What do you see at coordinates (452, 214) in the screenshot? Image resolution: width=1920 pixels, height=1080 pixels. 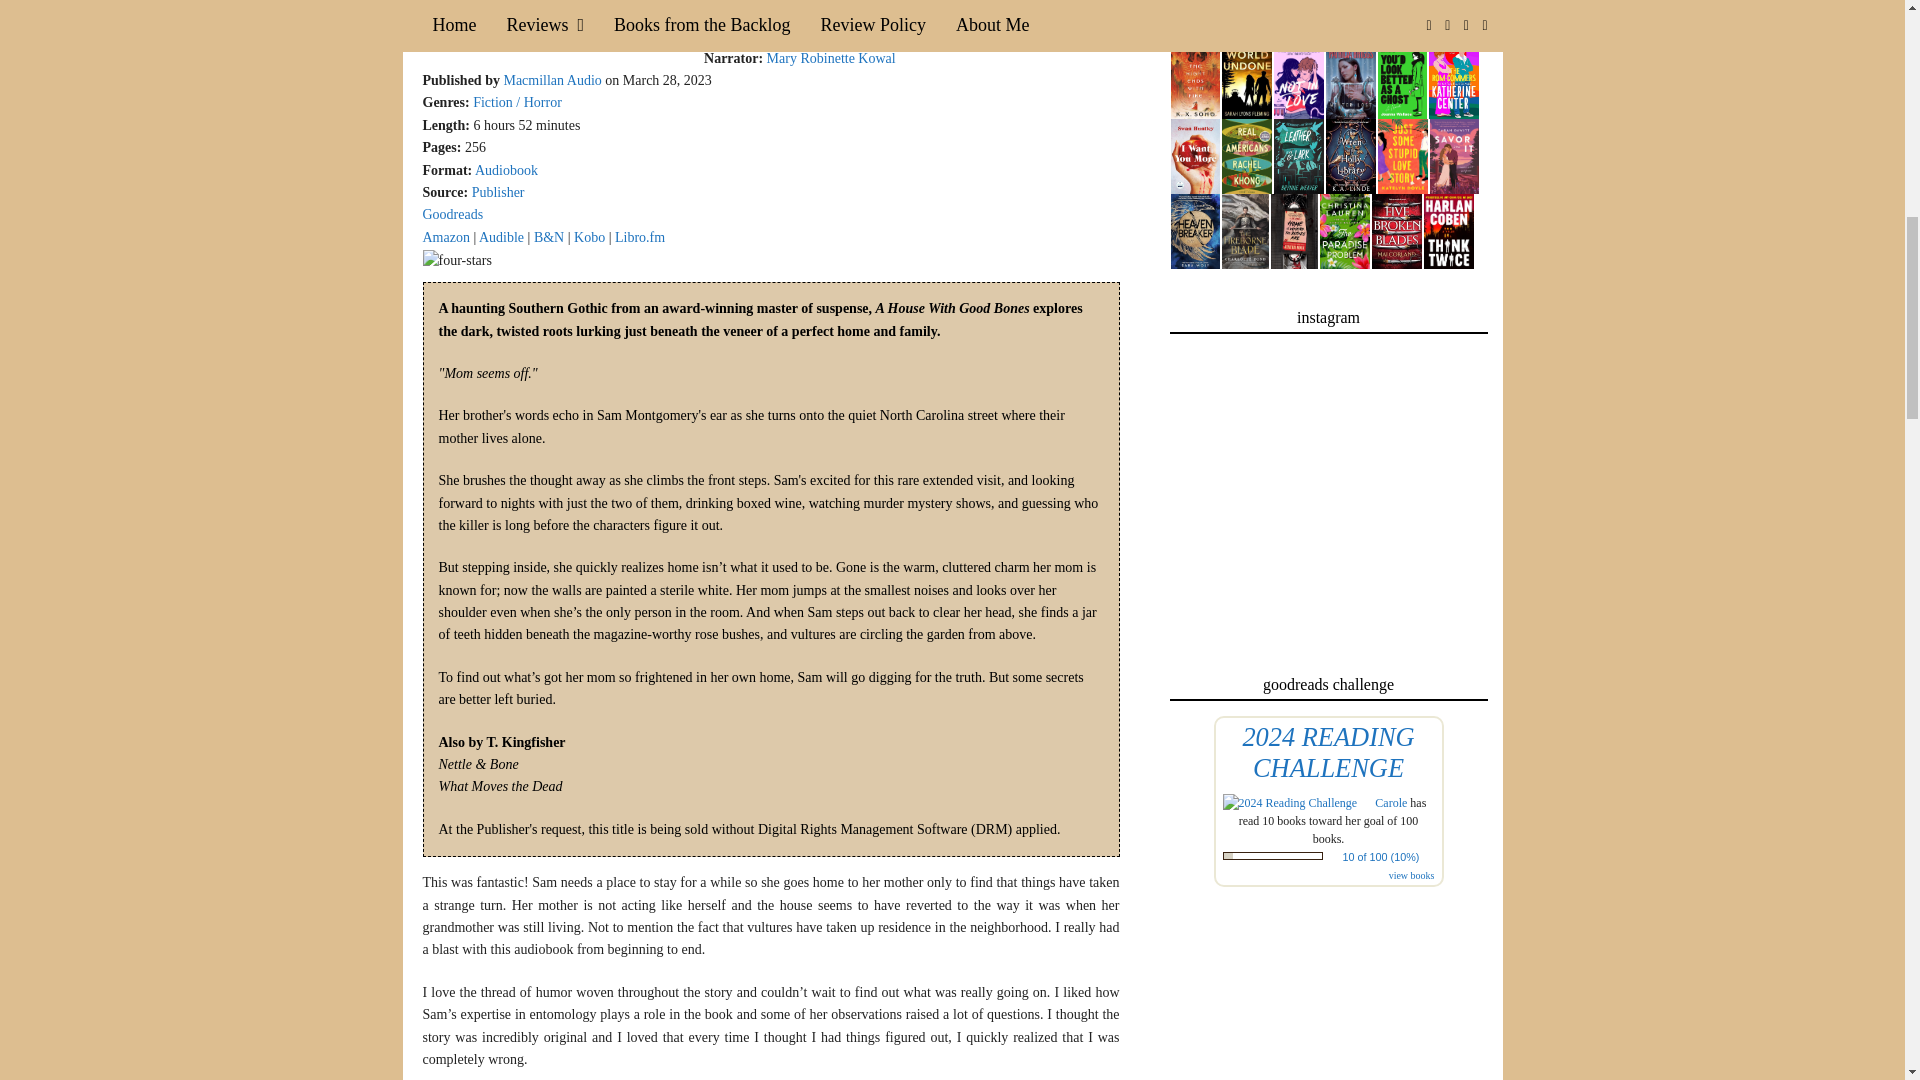 I see `Goodreads` at bounding box center [452, 214].